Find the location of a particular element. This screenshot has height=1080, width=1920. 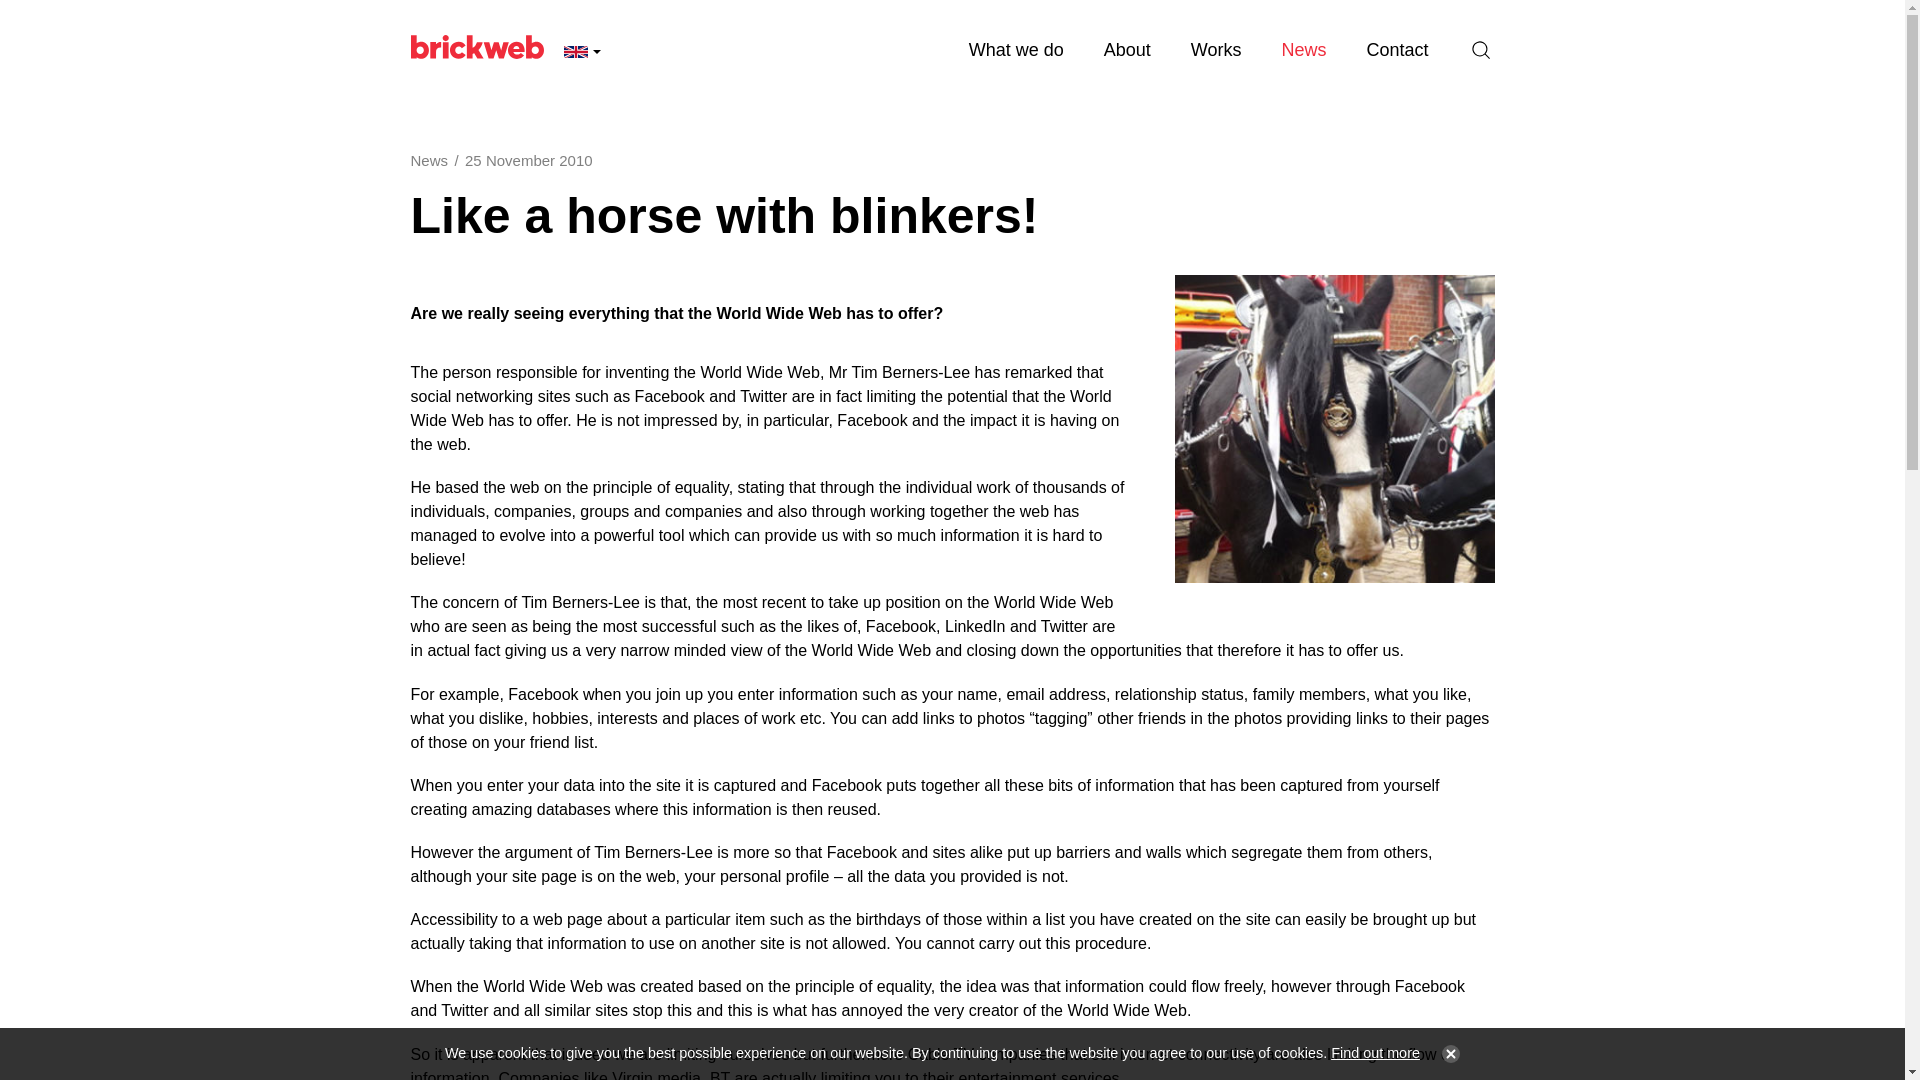

Works is located at coordinates (1216, 50).